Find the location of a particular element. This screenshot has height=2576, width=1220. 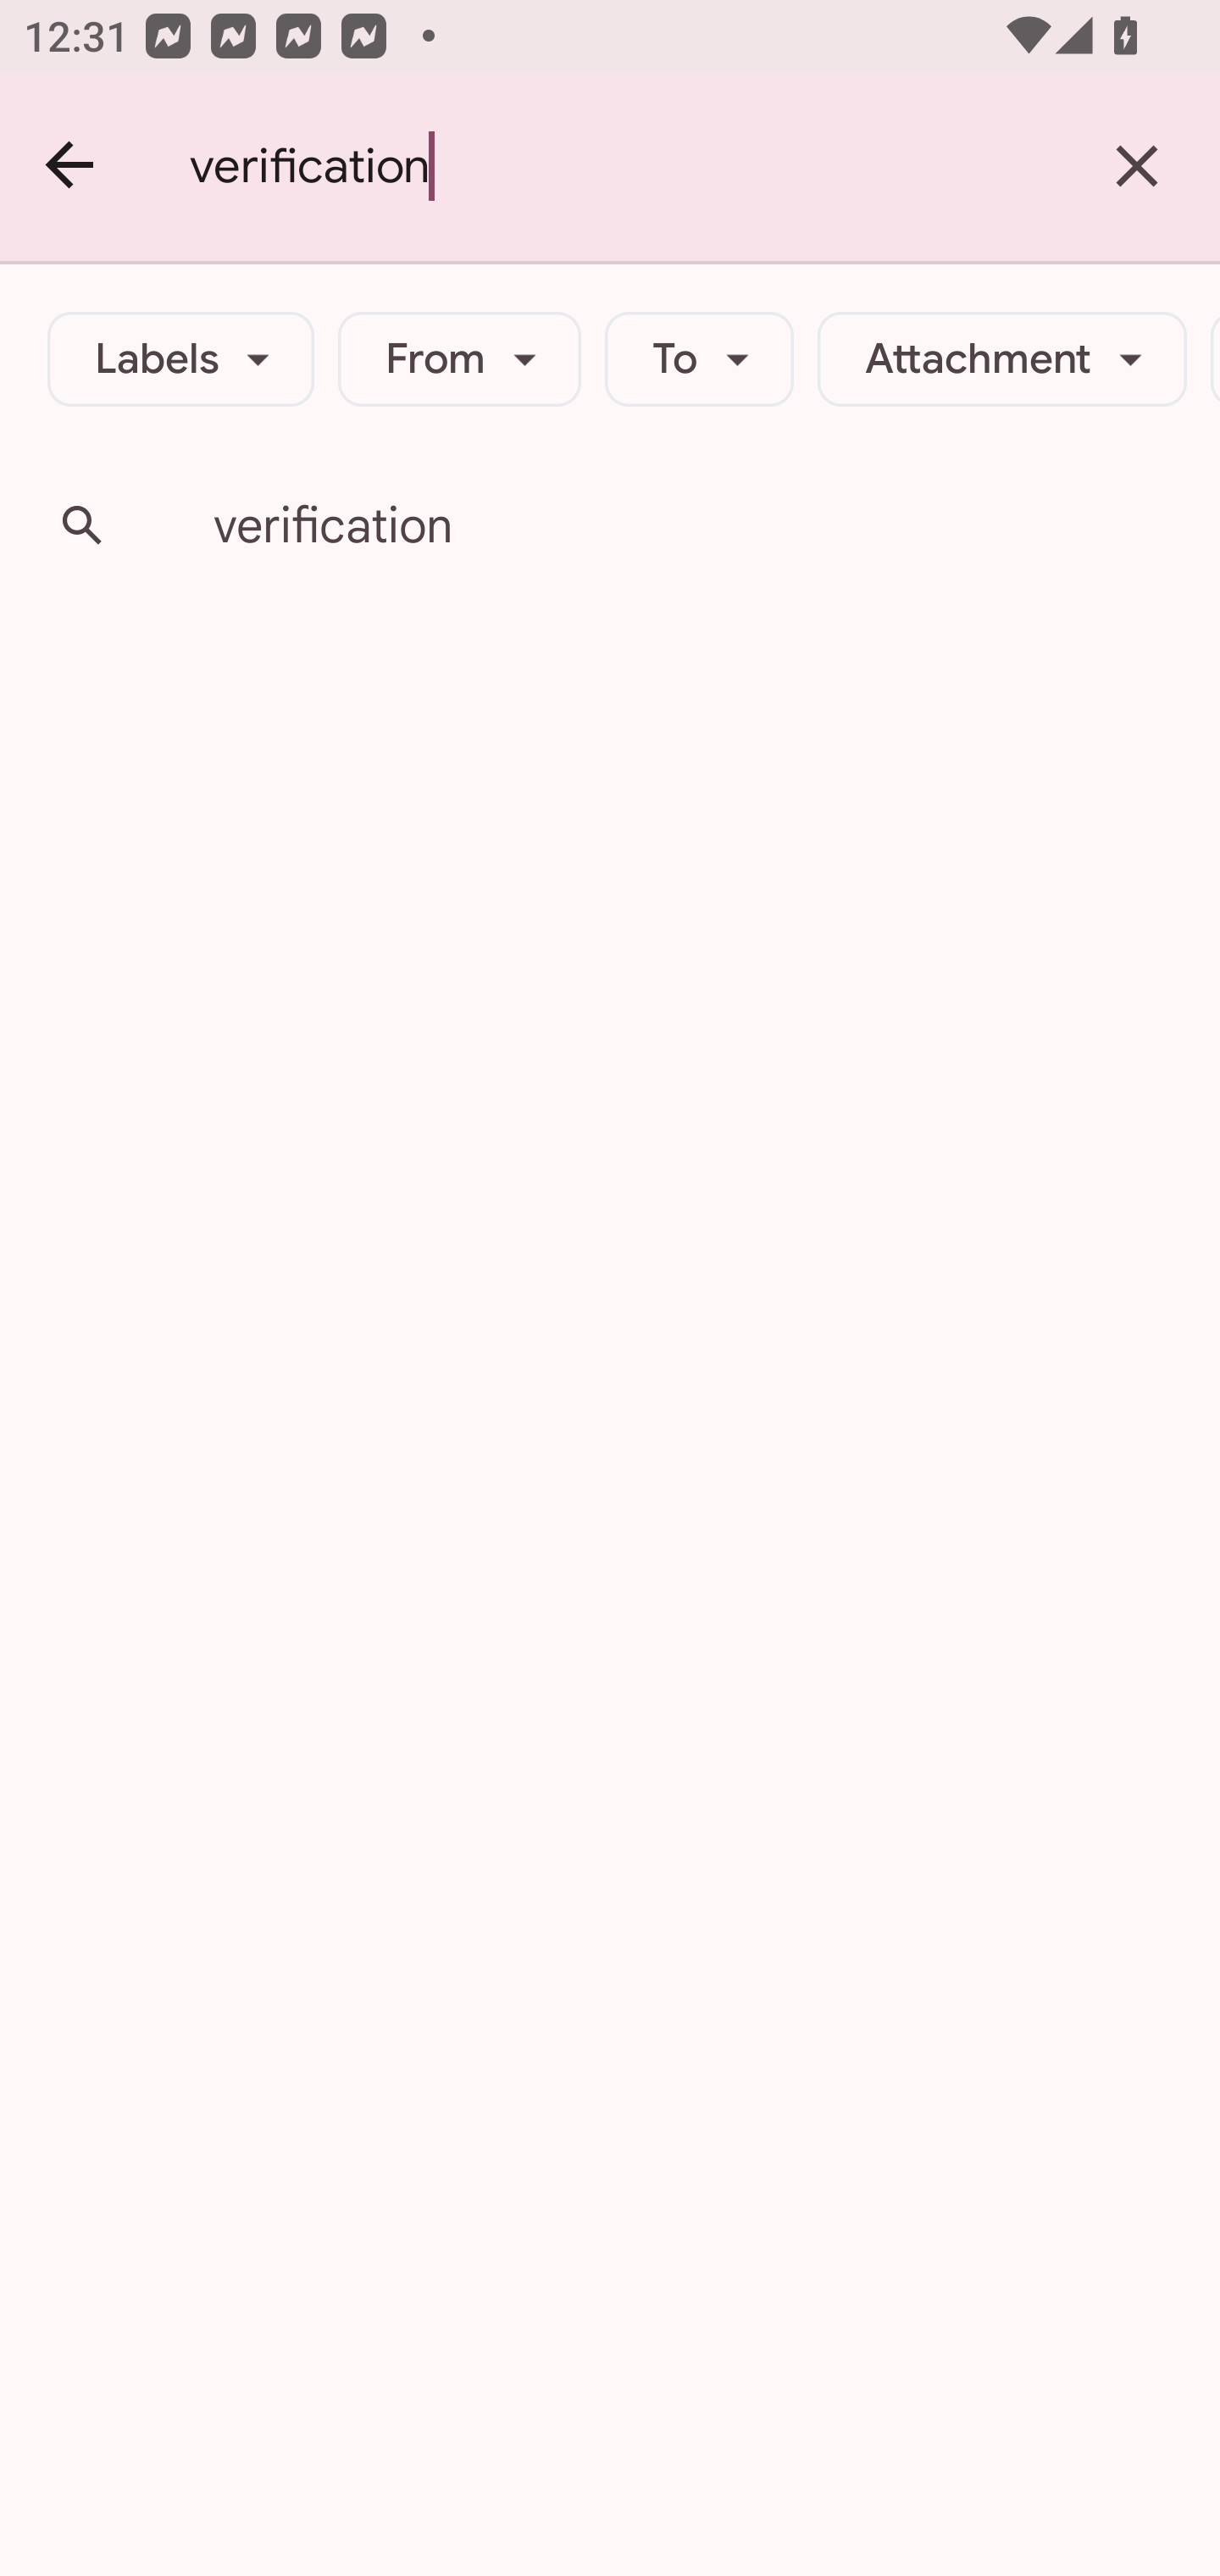

From is located at coordinates (459, 359).